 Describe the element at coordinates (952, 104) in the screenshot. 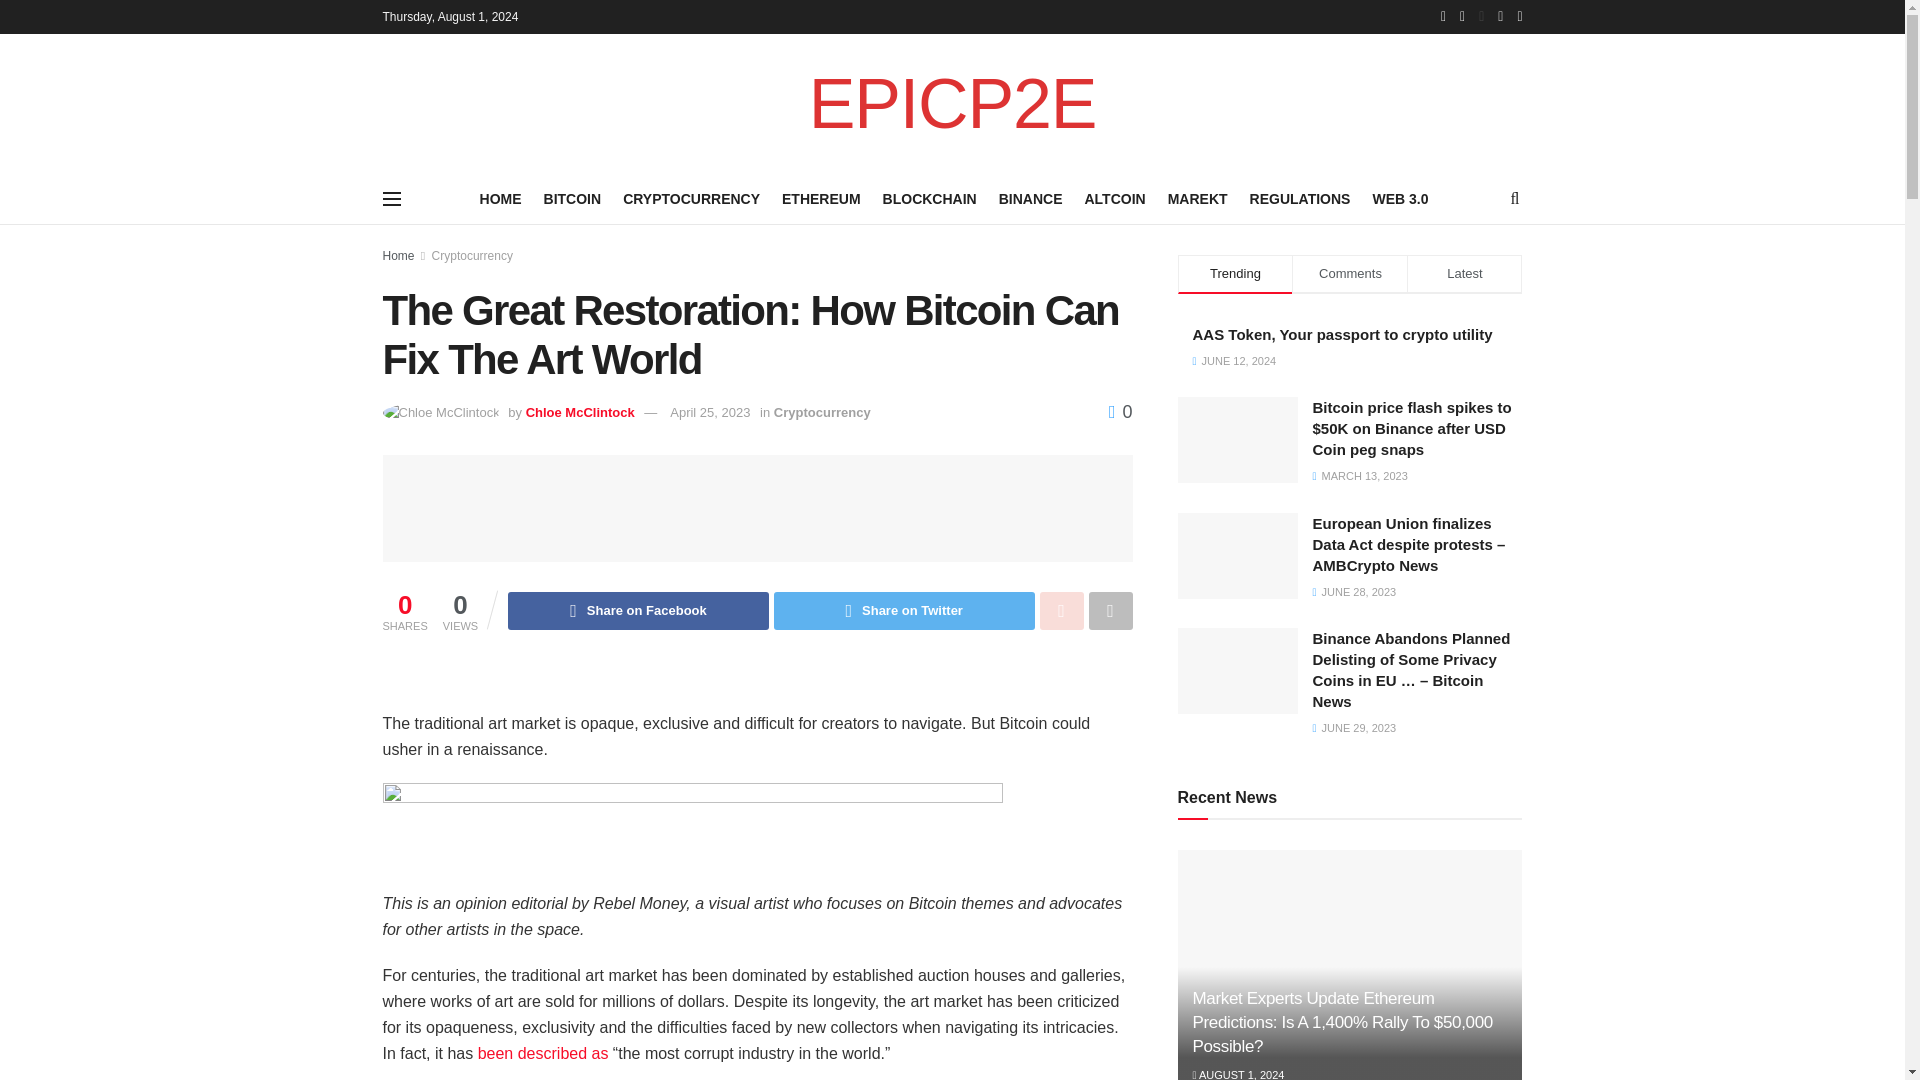

I see `EPICP2E` at that location.